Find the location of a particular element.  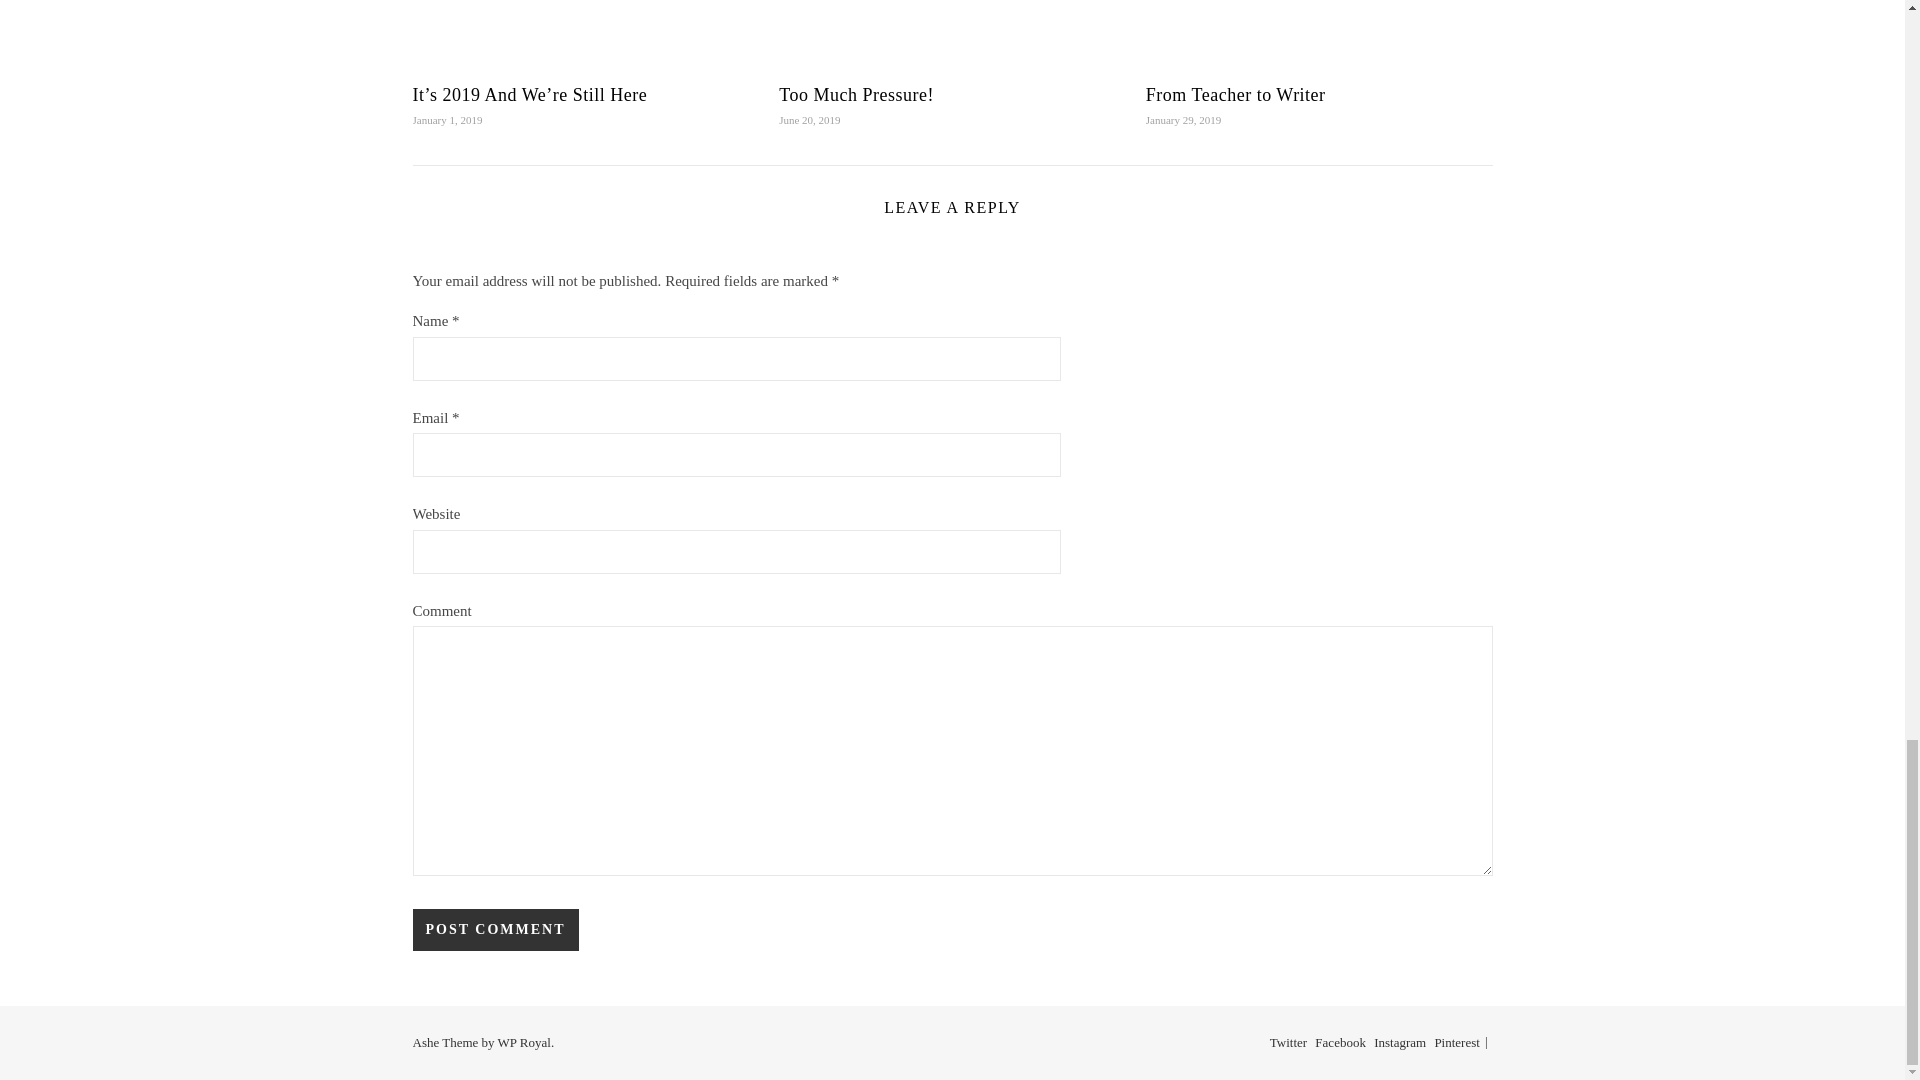

Facebook is located at coordinates (1340, 1042).